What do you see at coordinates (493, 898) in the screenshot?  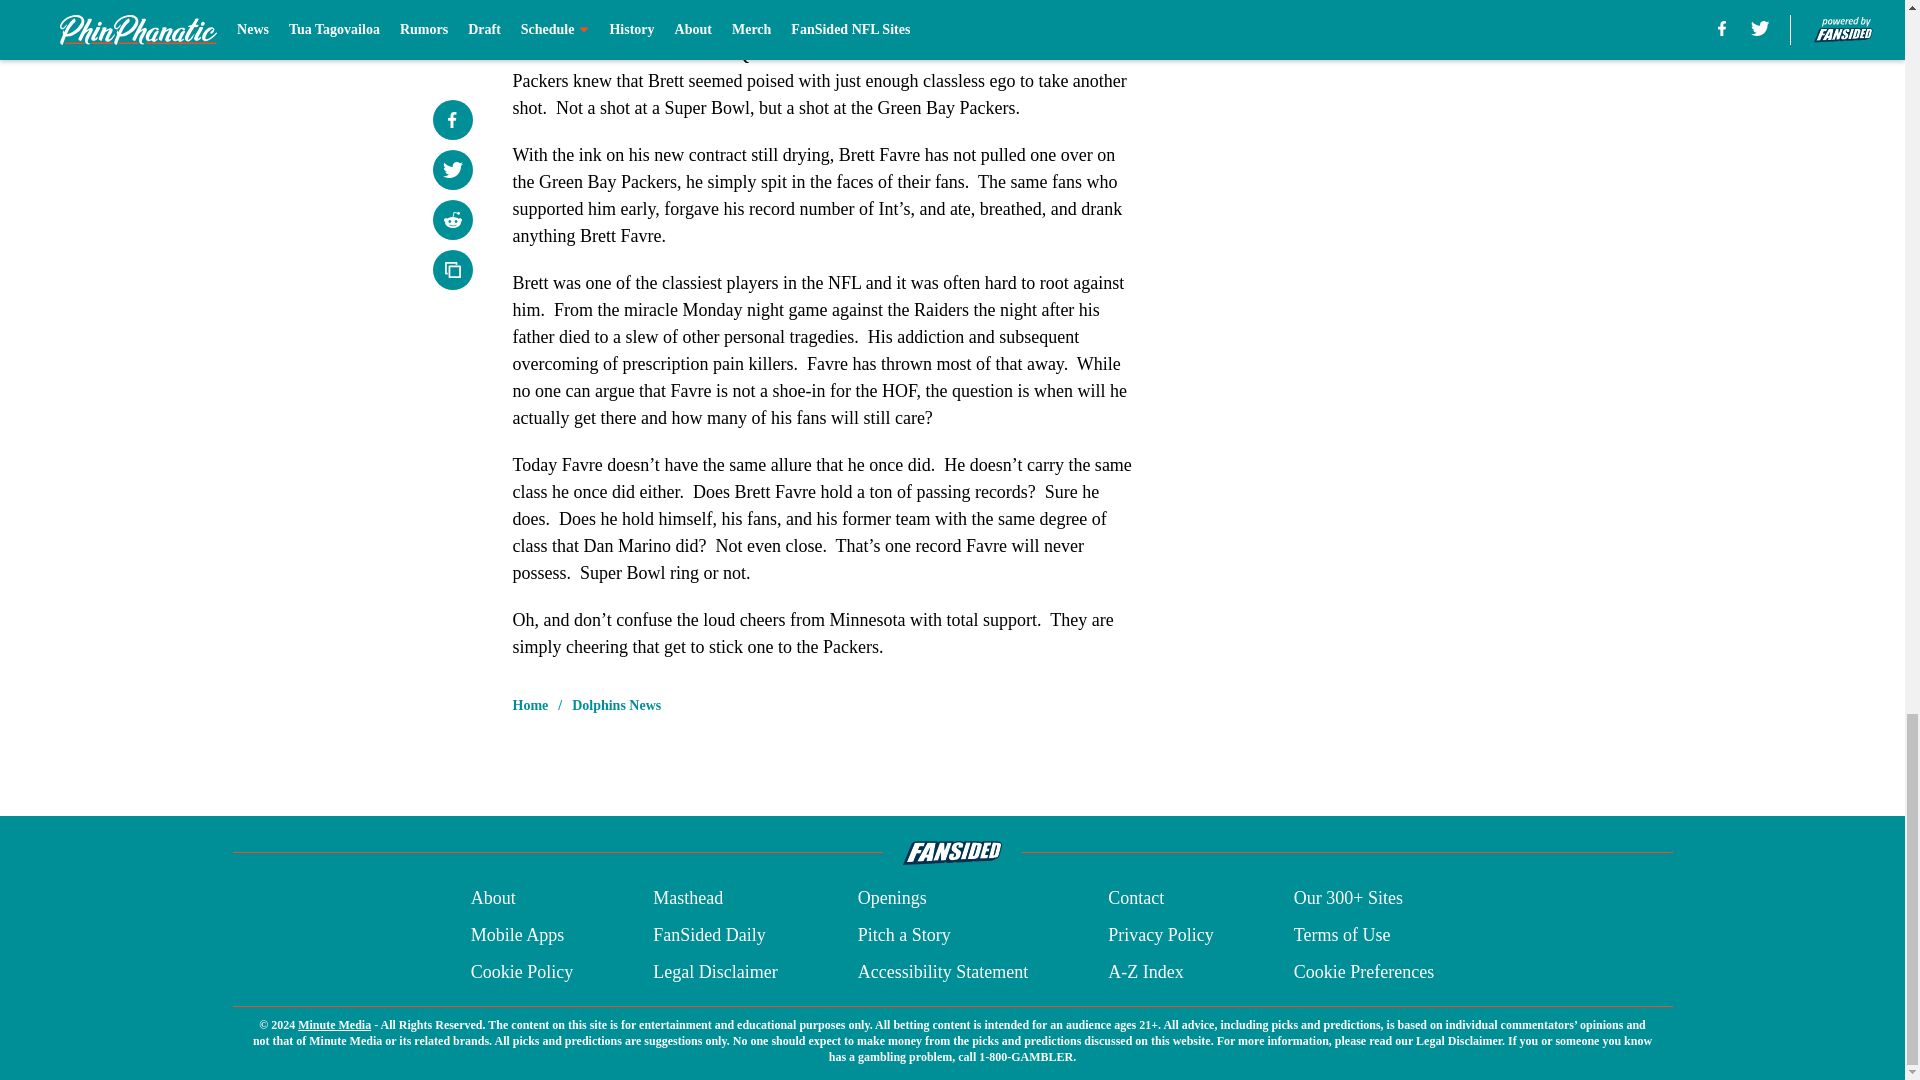 I see `About` at bounding box center [493, 898].